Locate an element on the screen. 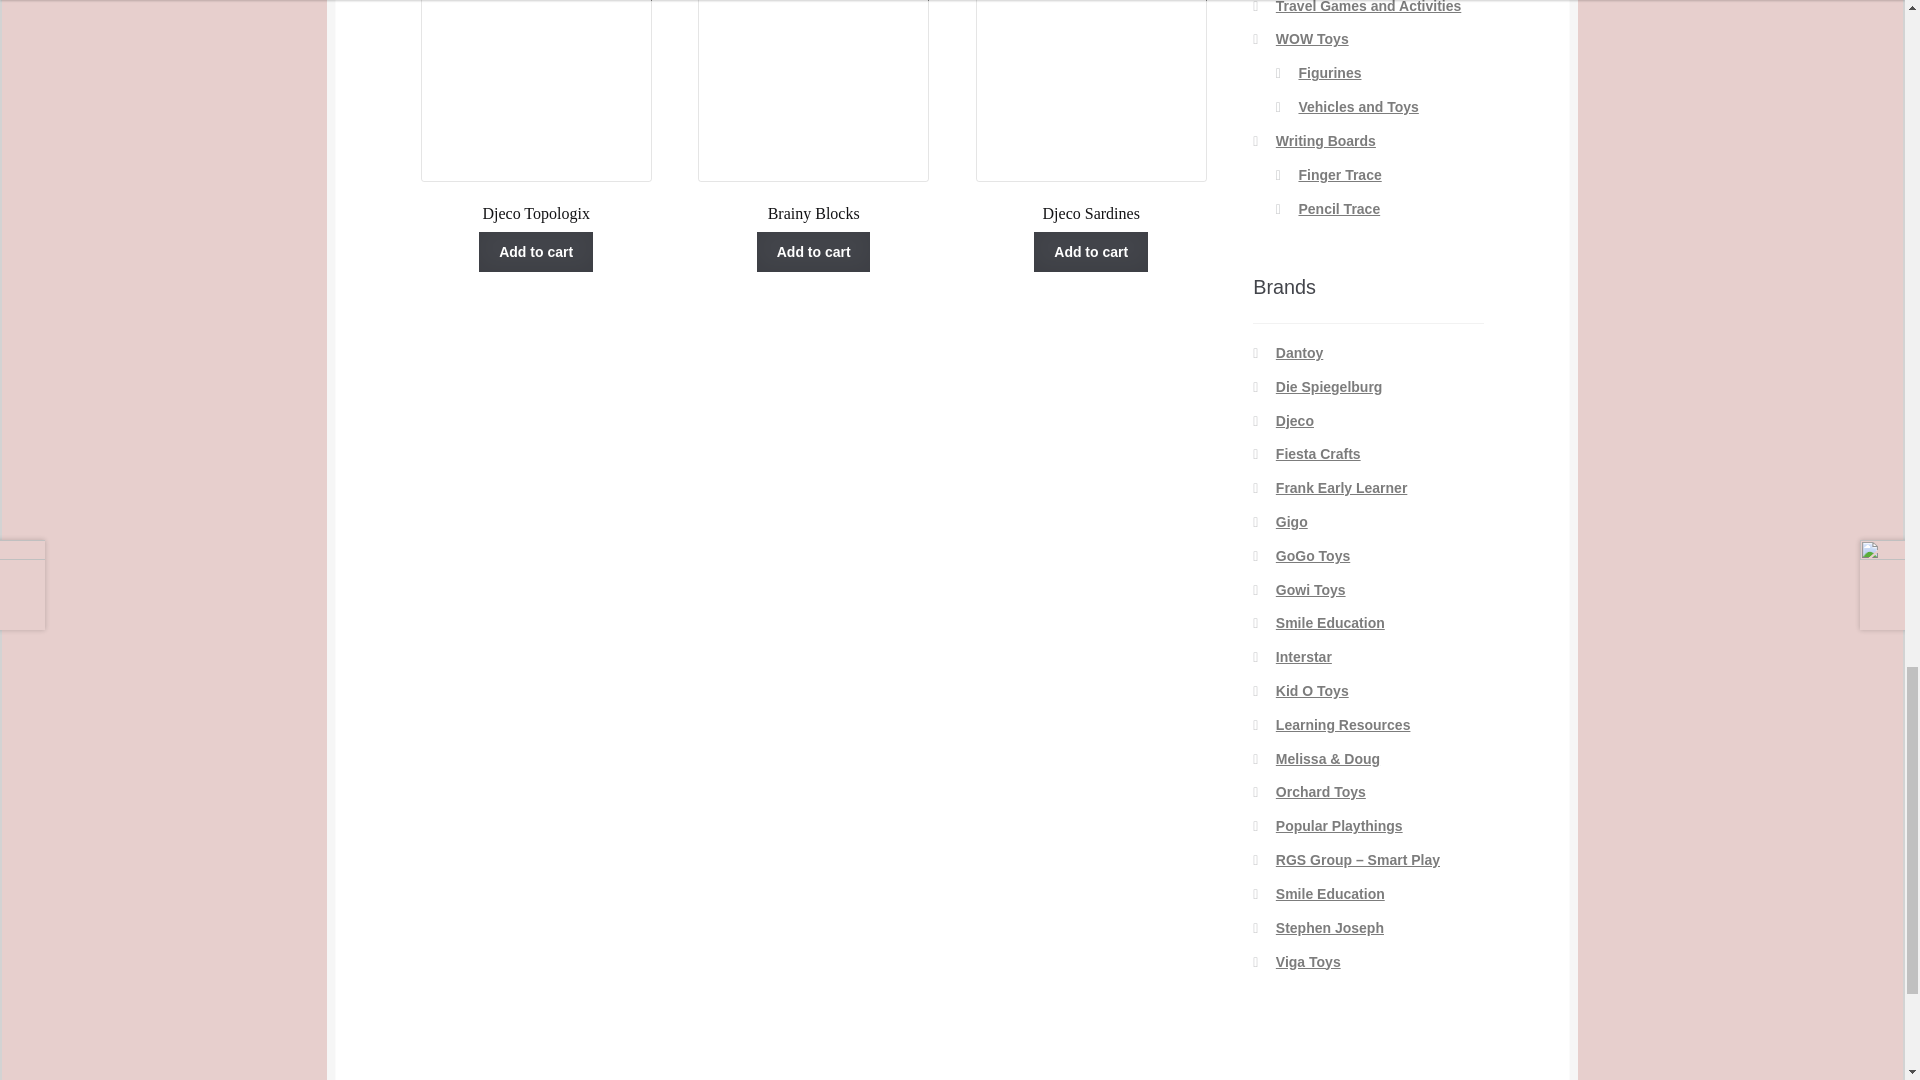 Image resolution: width=1920 pixels, height=1080 pixels. Add to cart is located at coordinates (536, 252).